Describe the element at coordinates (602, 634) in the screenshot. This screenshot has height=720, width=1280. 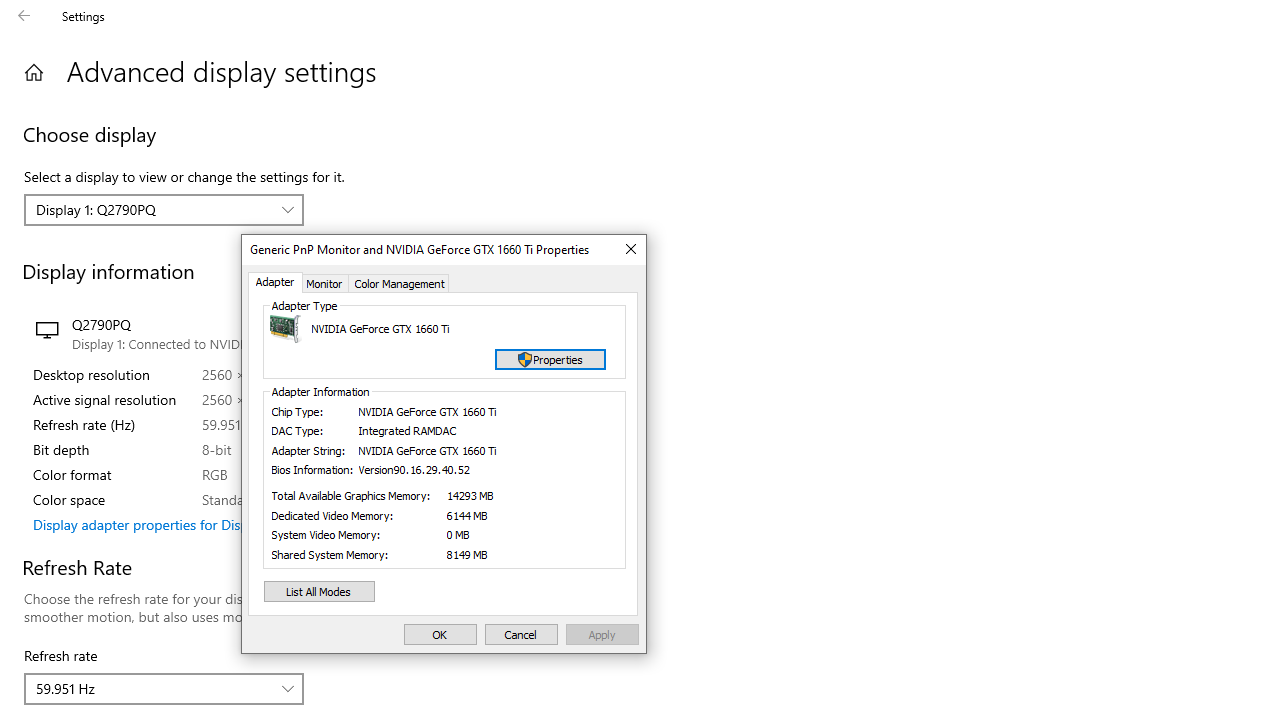
I see `Apply` at that location.